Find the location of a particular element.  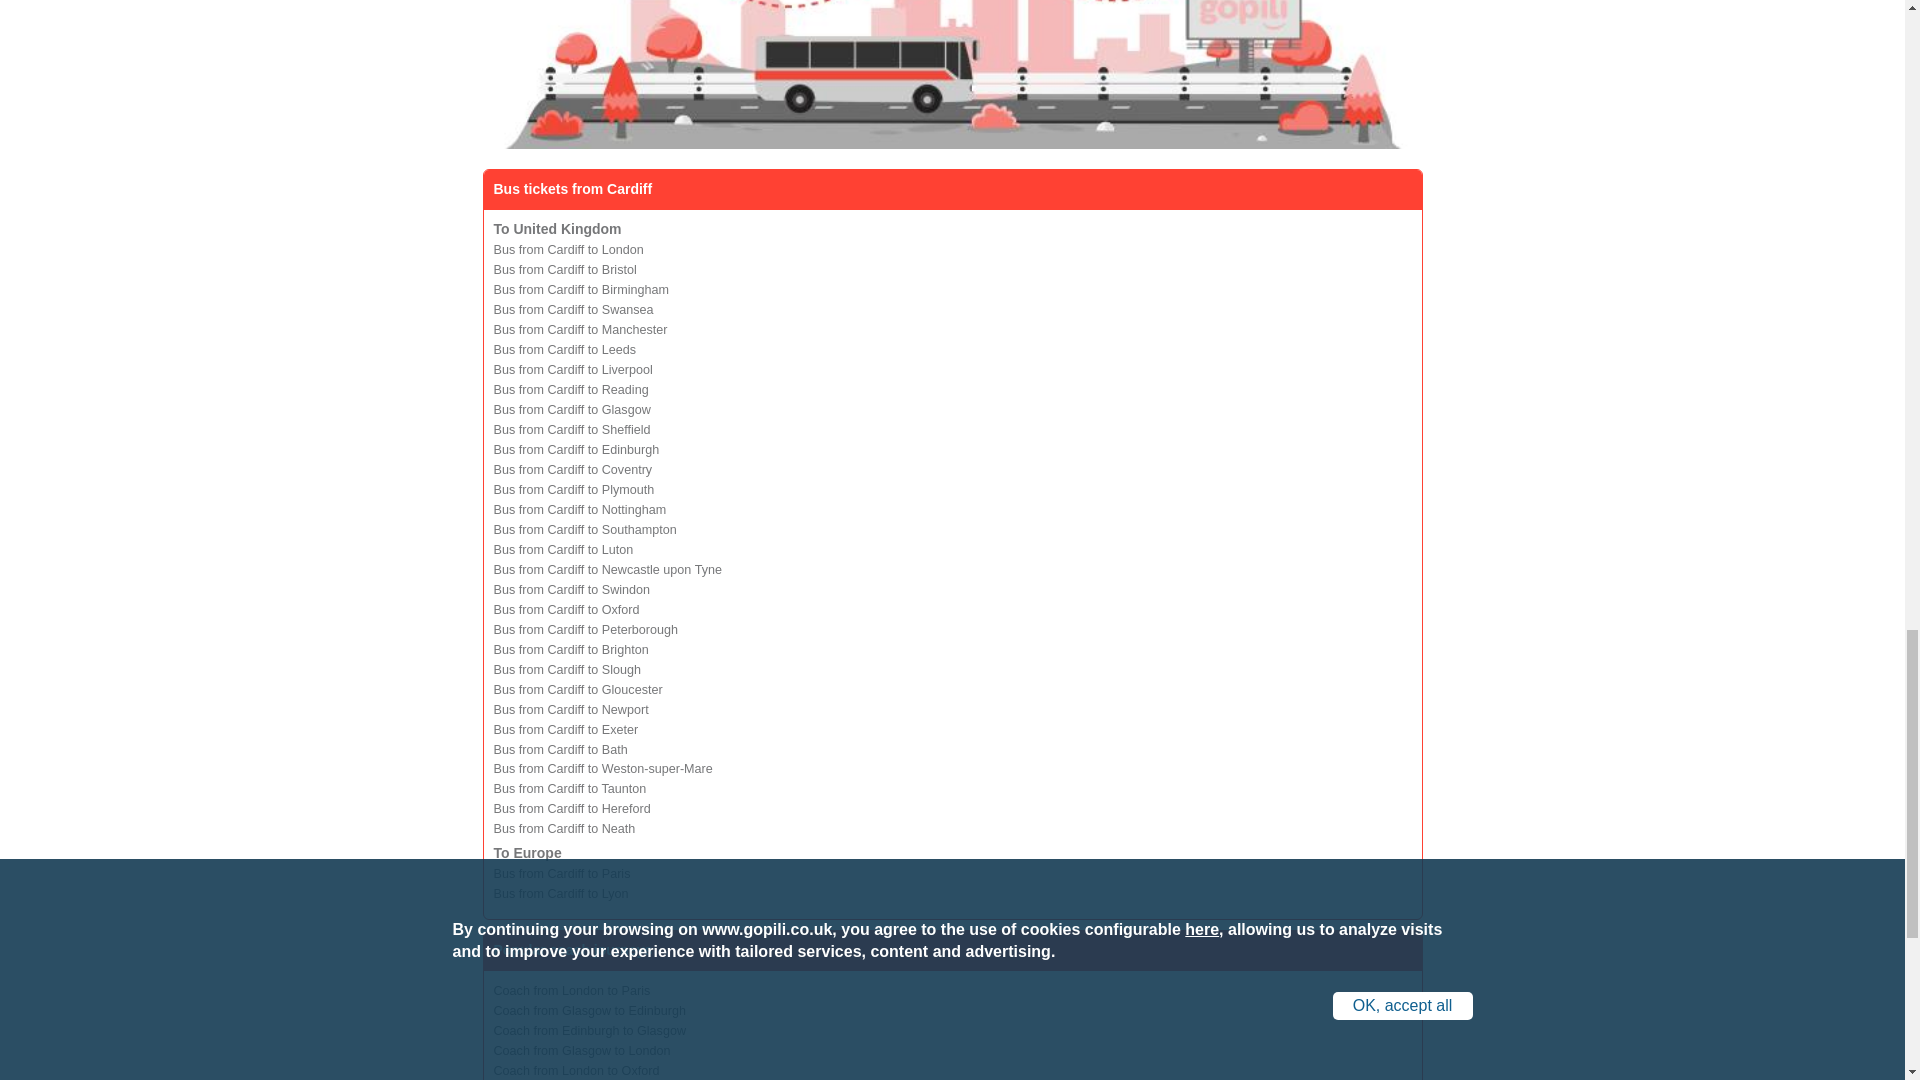

Bus from Cardiff to Leeds is located at coordinates (565, 350).